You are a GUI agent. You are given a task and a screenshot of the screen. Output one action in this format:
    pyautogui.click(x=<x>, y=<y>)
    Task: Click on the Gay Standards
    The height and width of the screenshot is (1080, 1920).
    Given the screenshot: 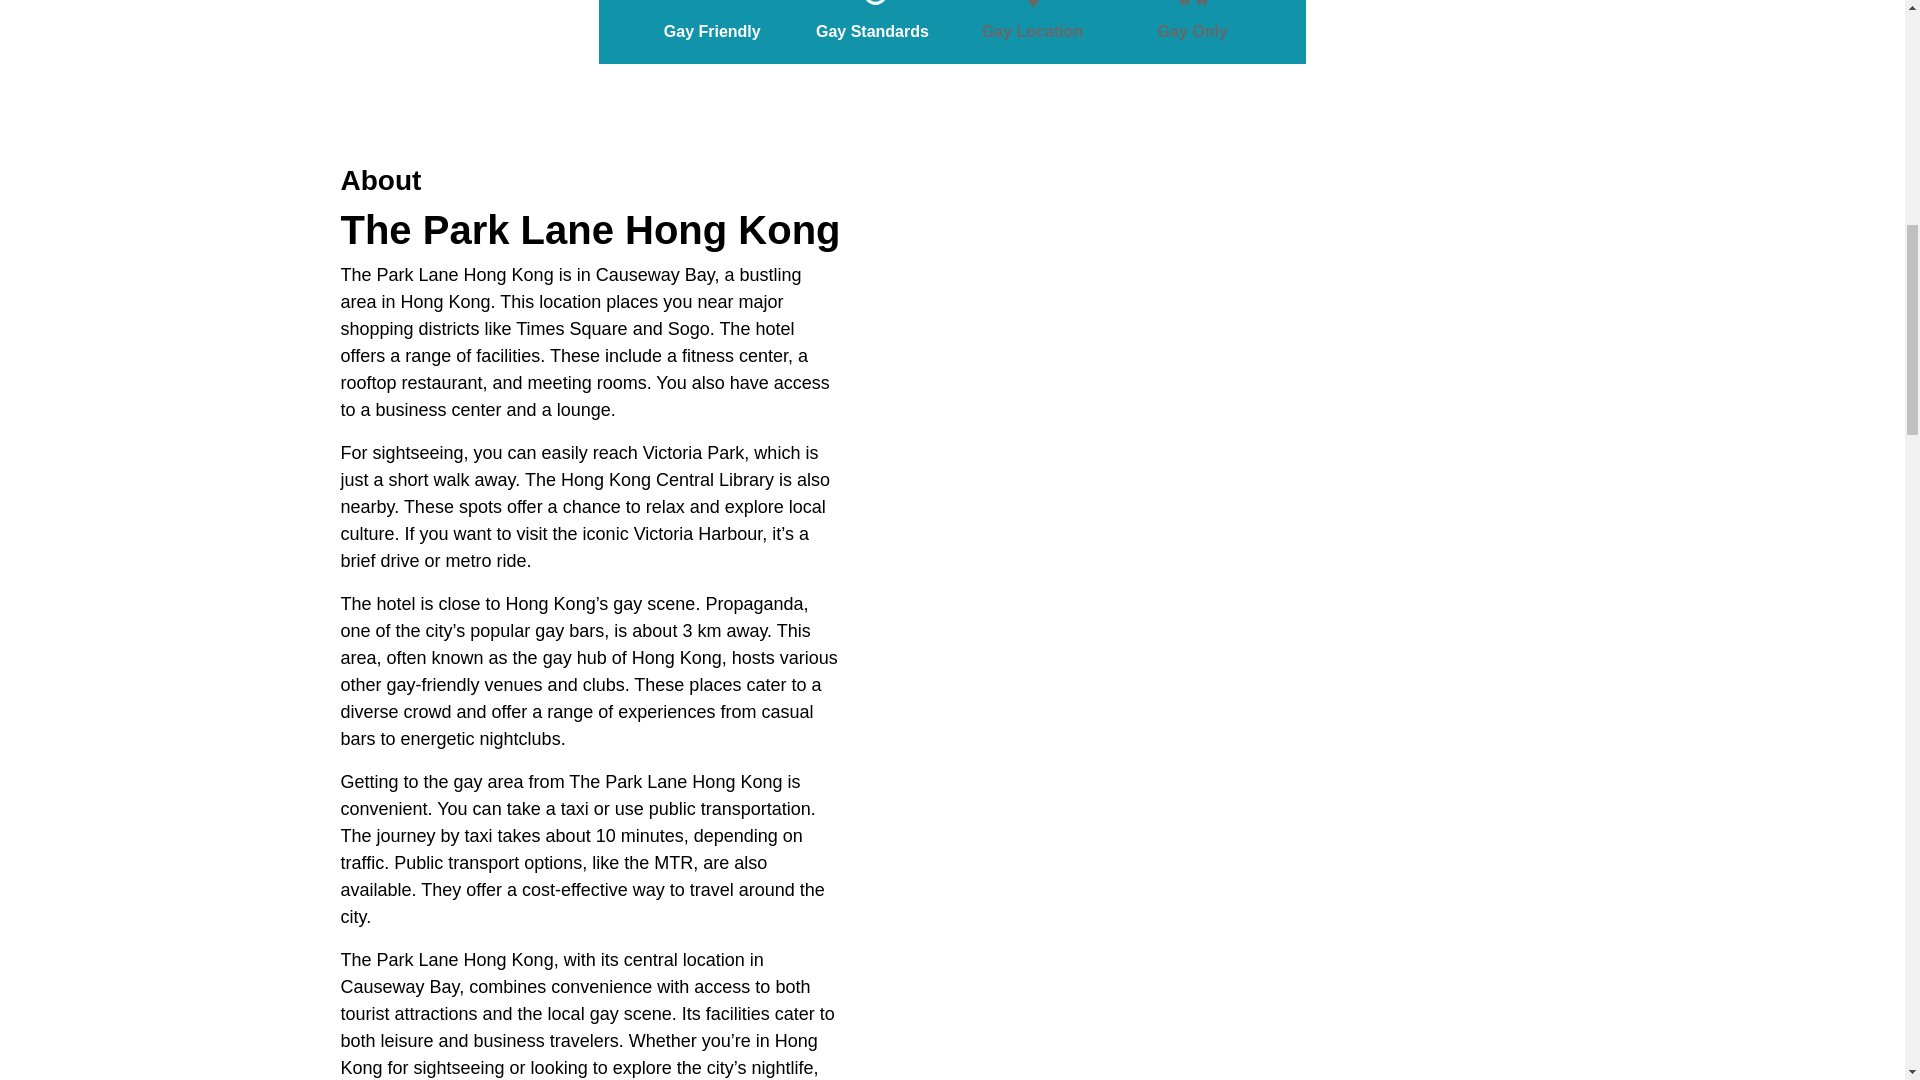 What is the action you would take?
    pyautogui.click(x=871, y=4)
    